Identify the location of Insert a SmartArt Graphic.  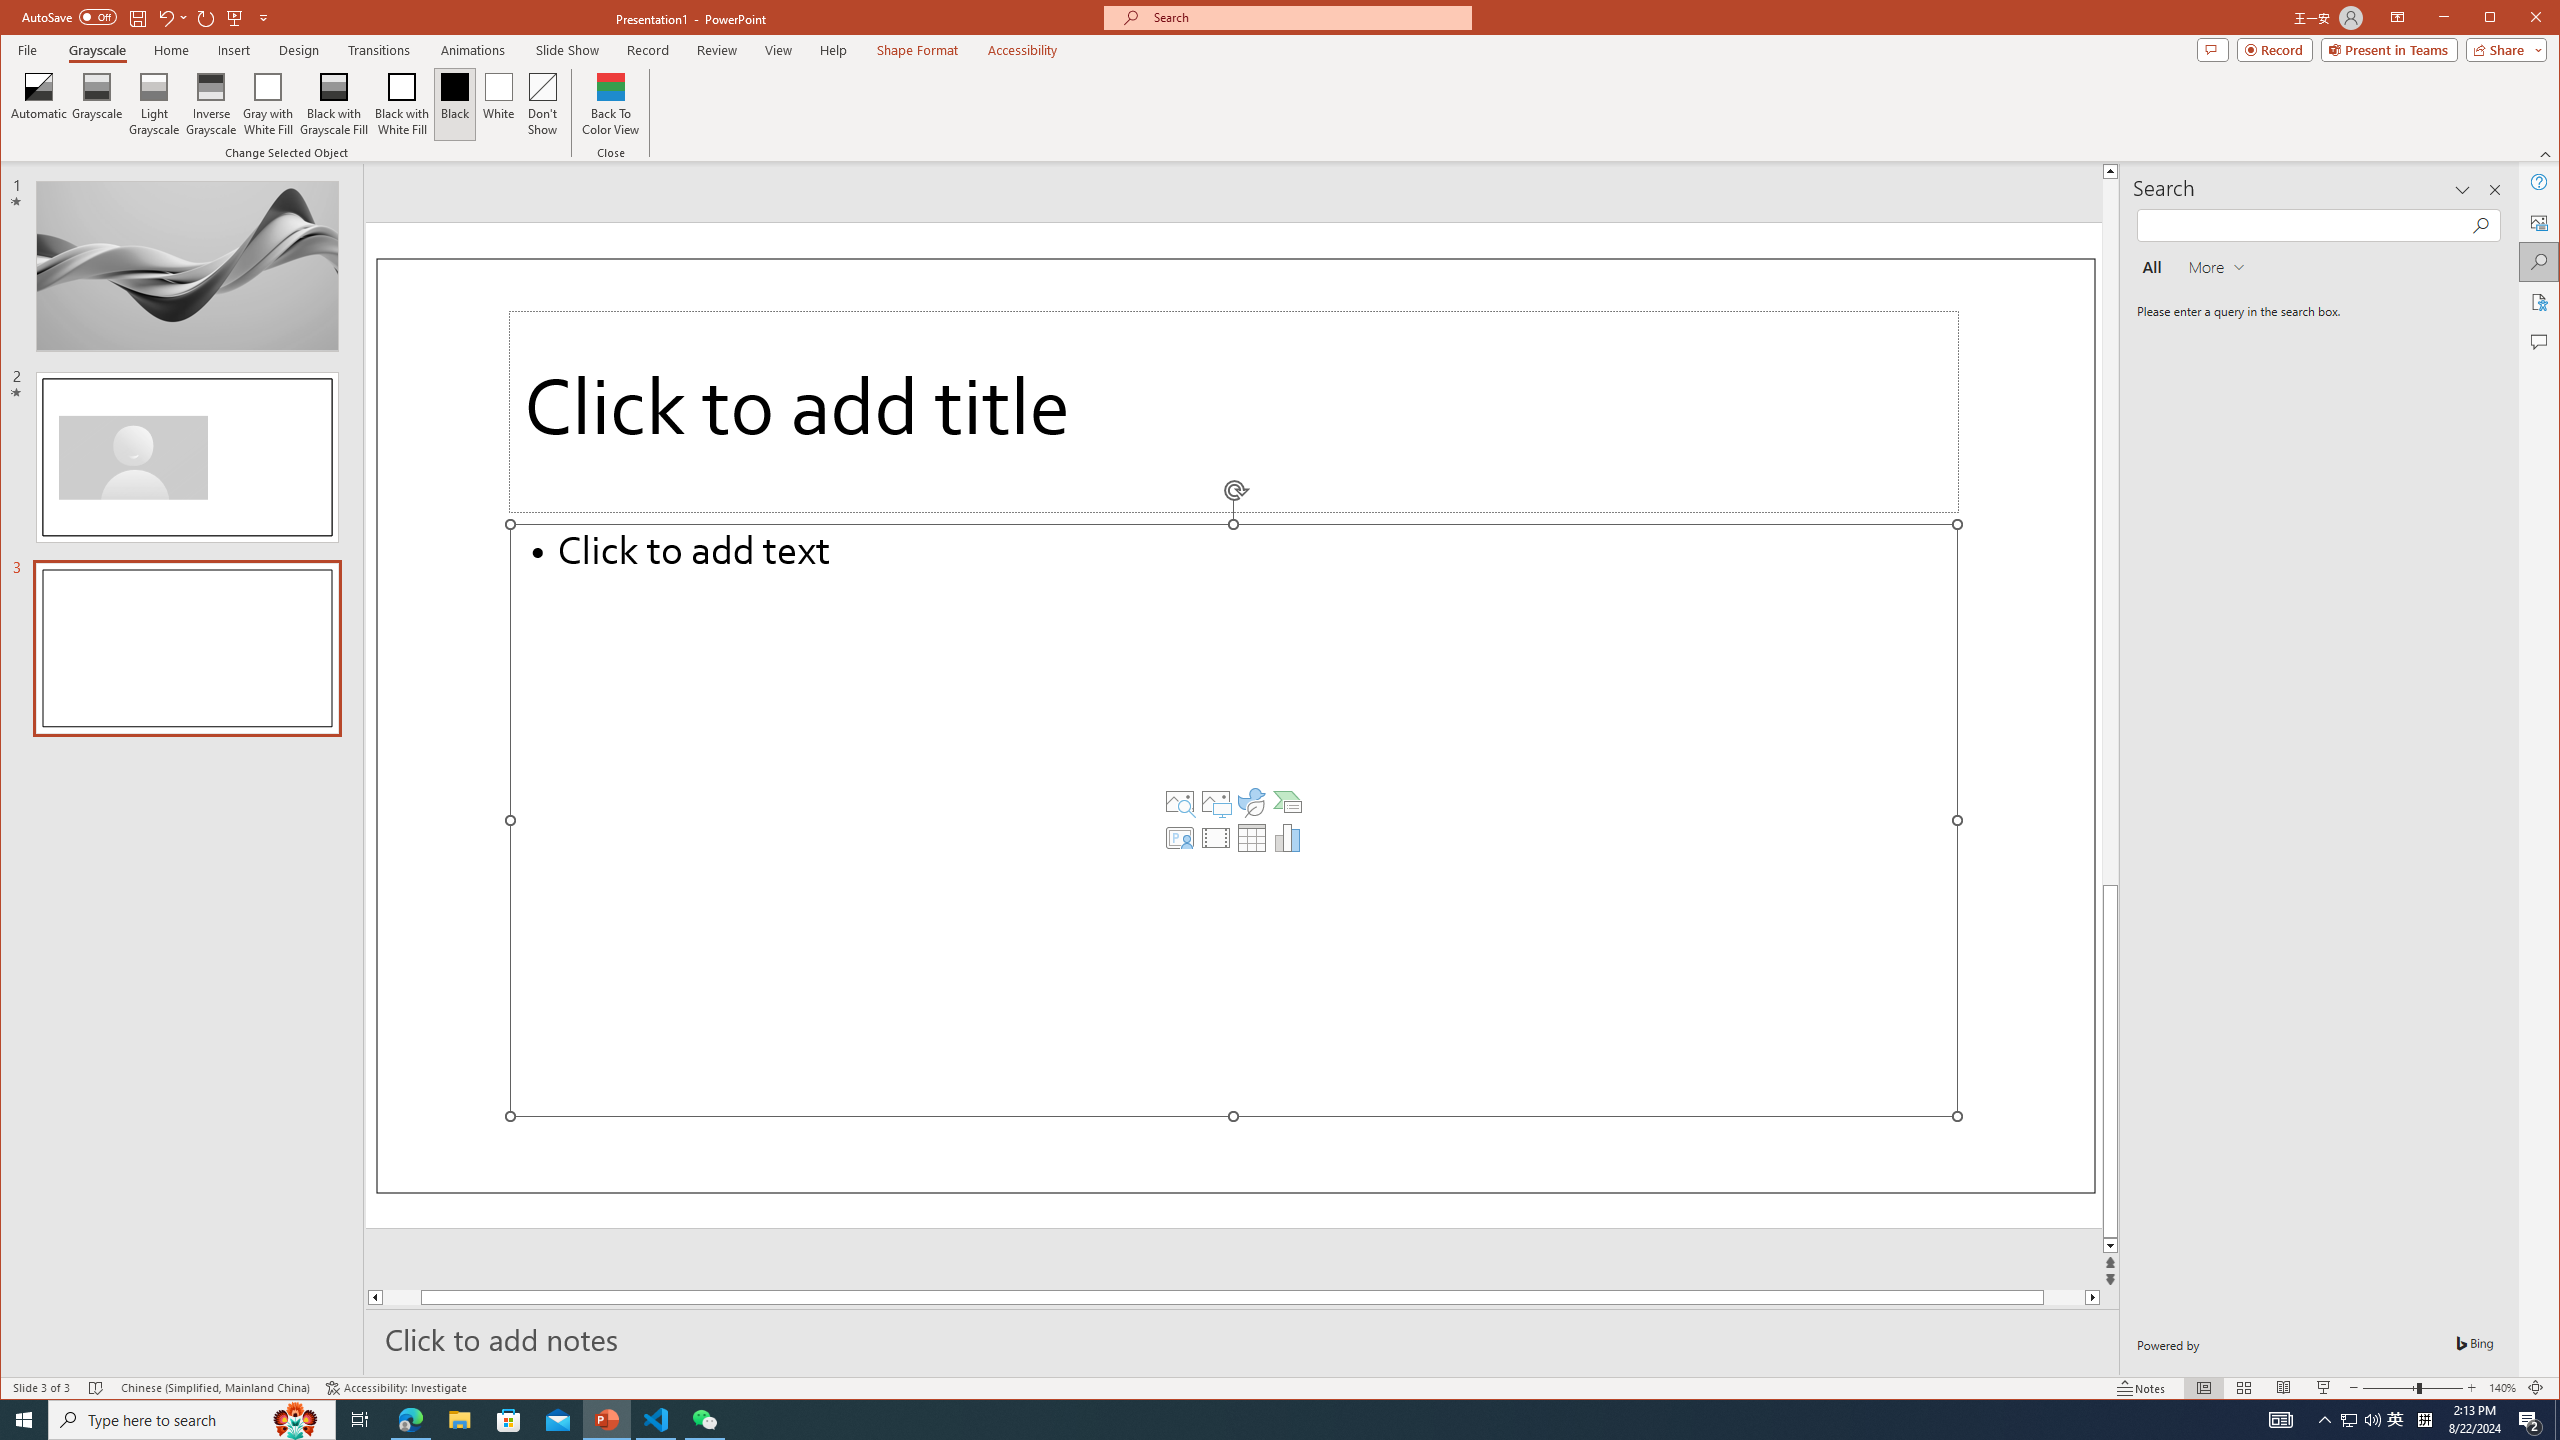
(1288, 802).